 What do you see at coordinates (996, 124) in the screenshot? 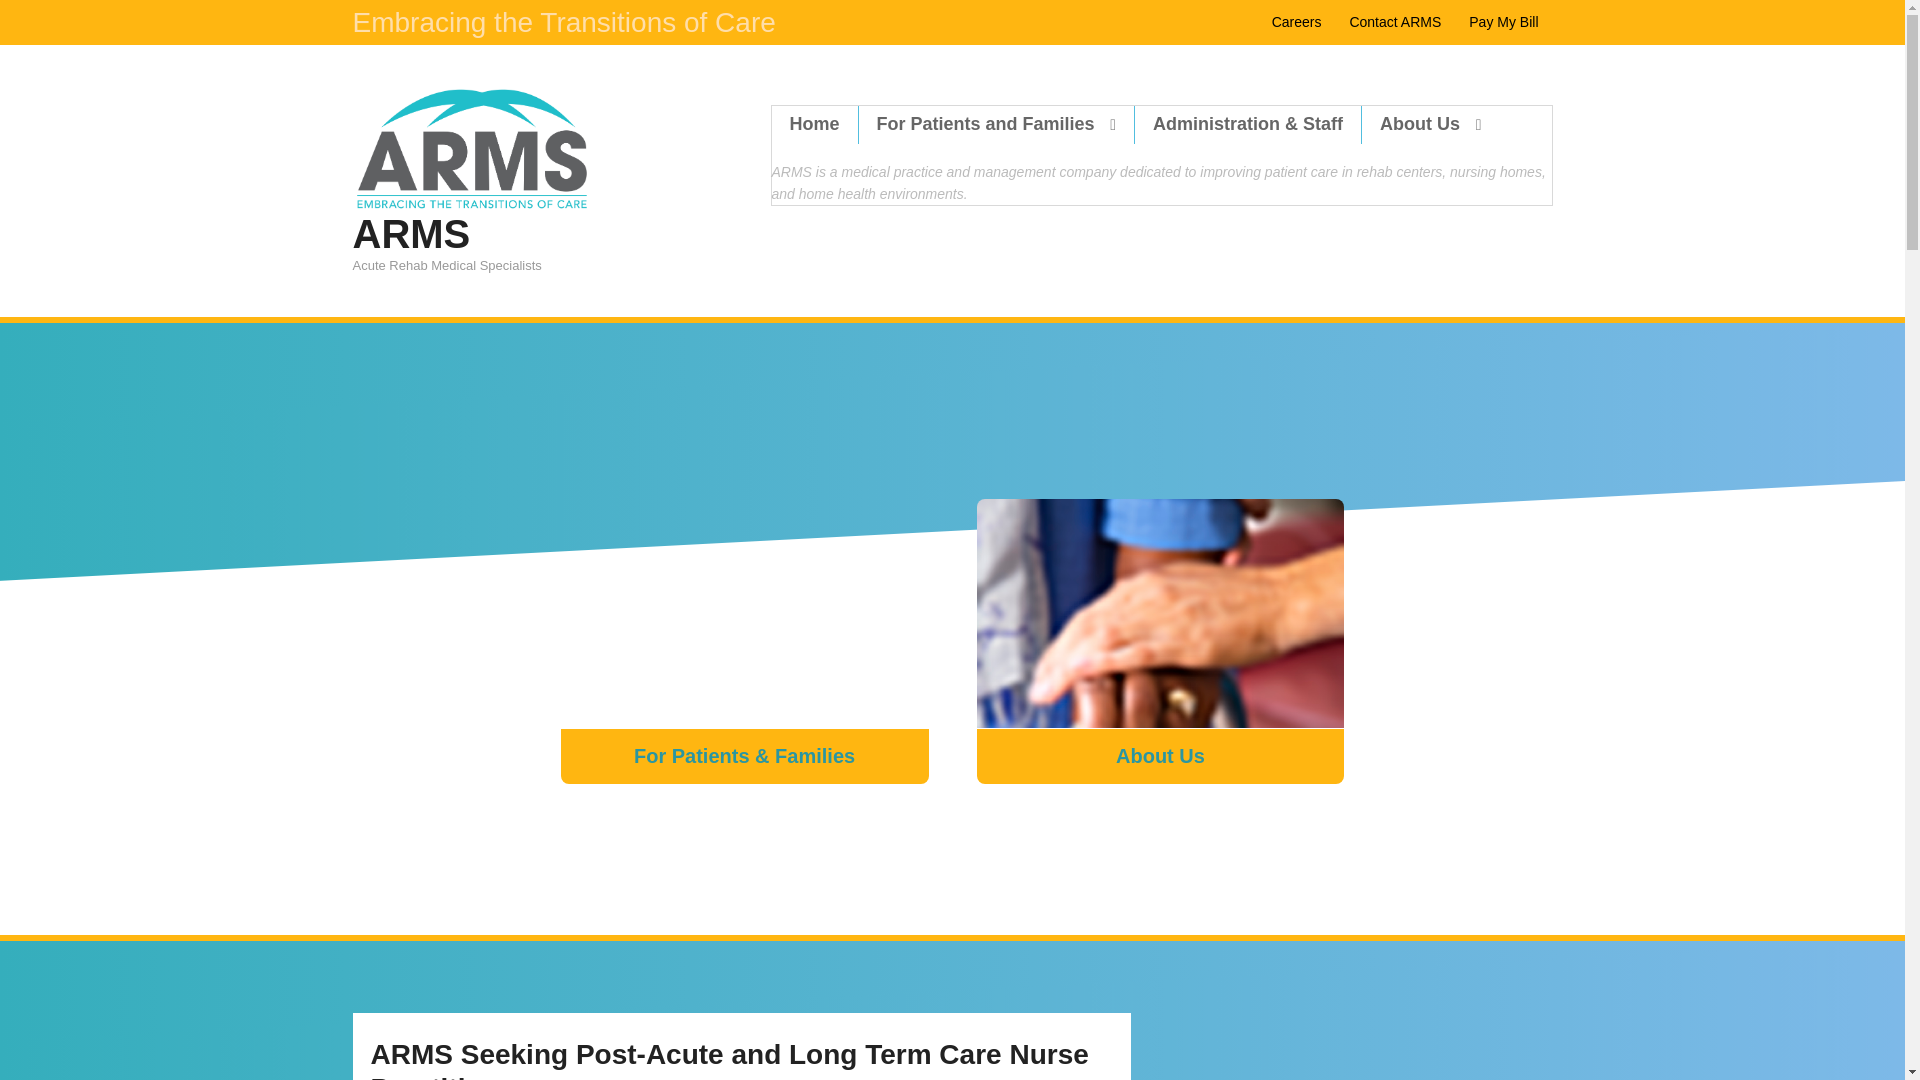
I see `For Patients and Families` at bounding box center [996, 124].